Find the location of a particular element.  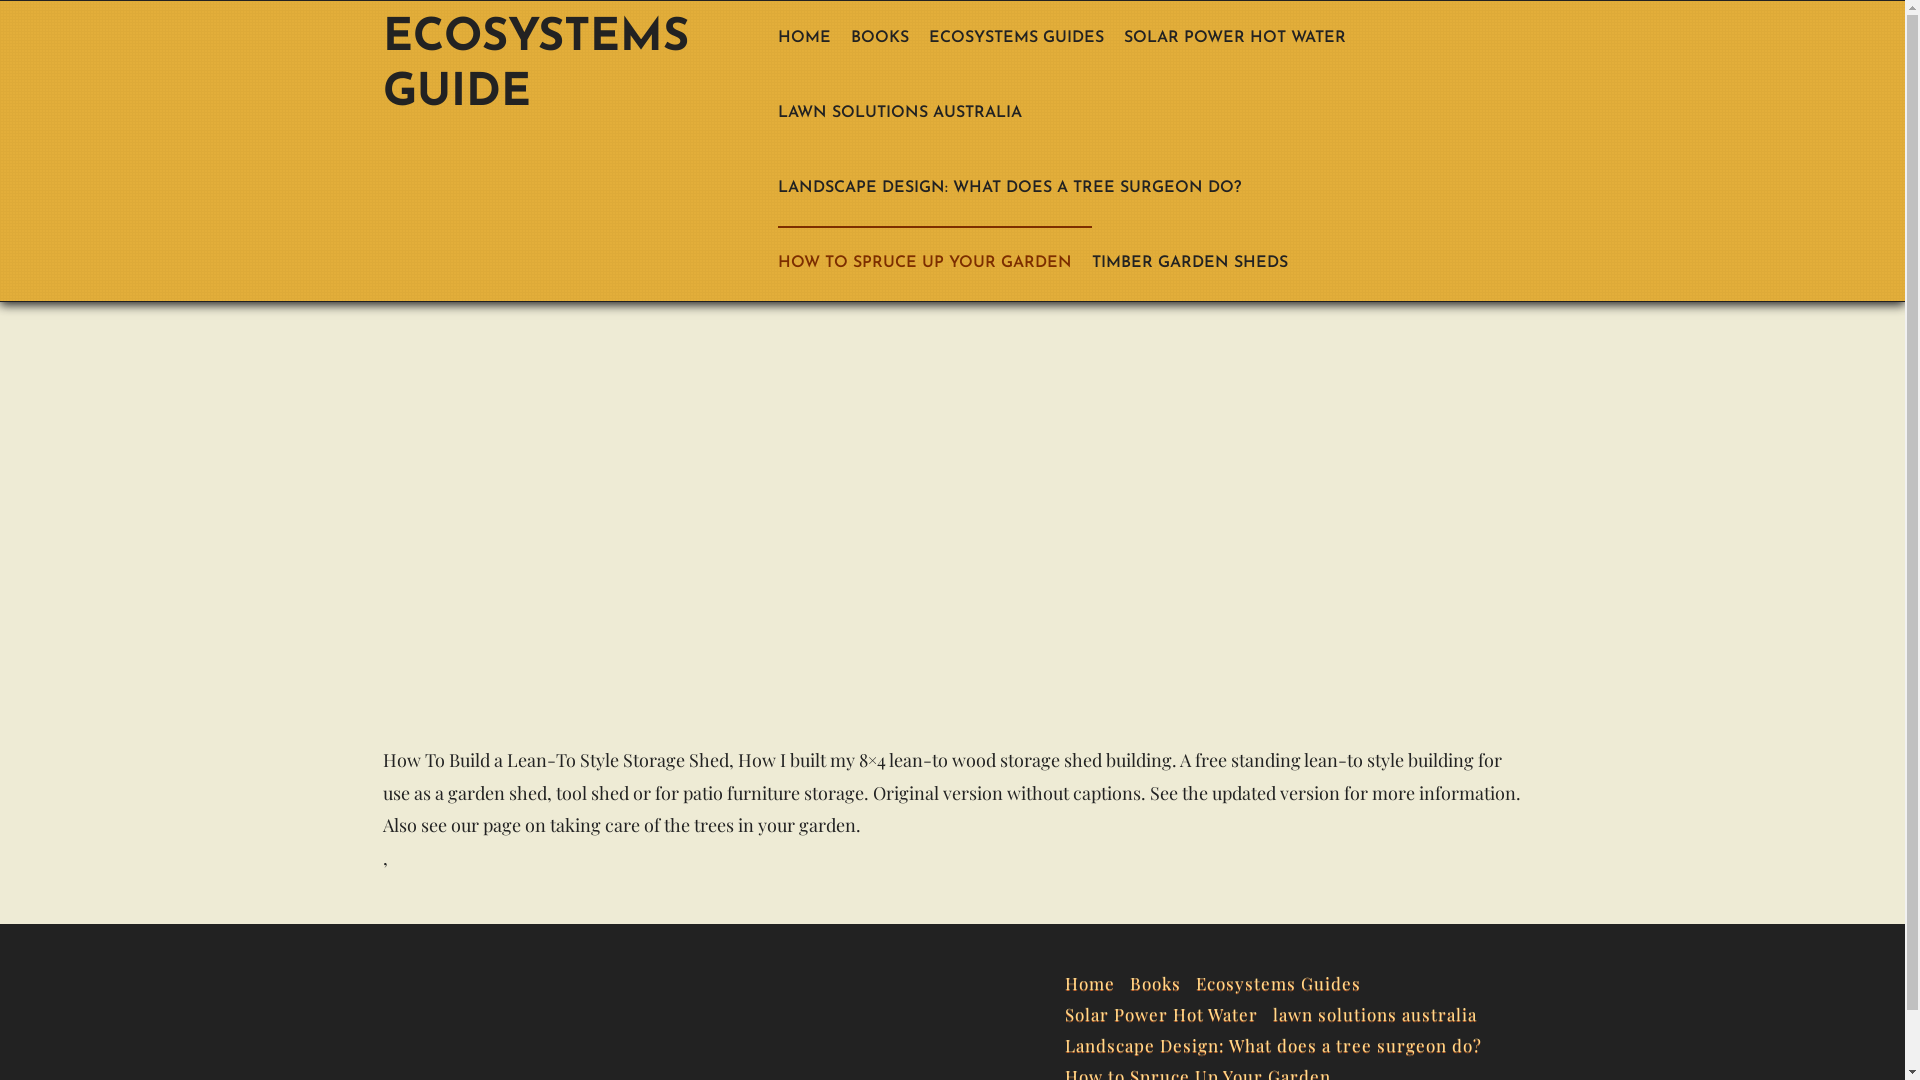

lawn solutions australia is located at coordinates (1382, 1010).